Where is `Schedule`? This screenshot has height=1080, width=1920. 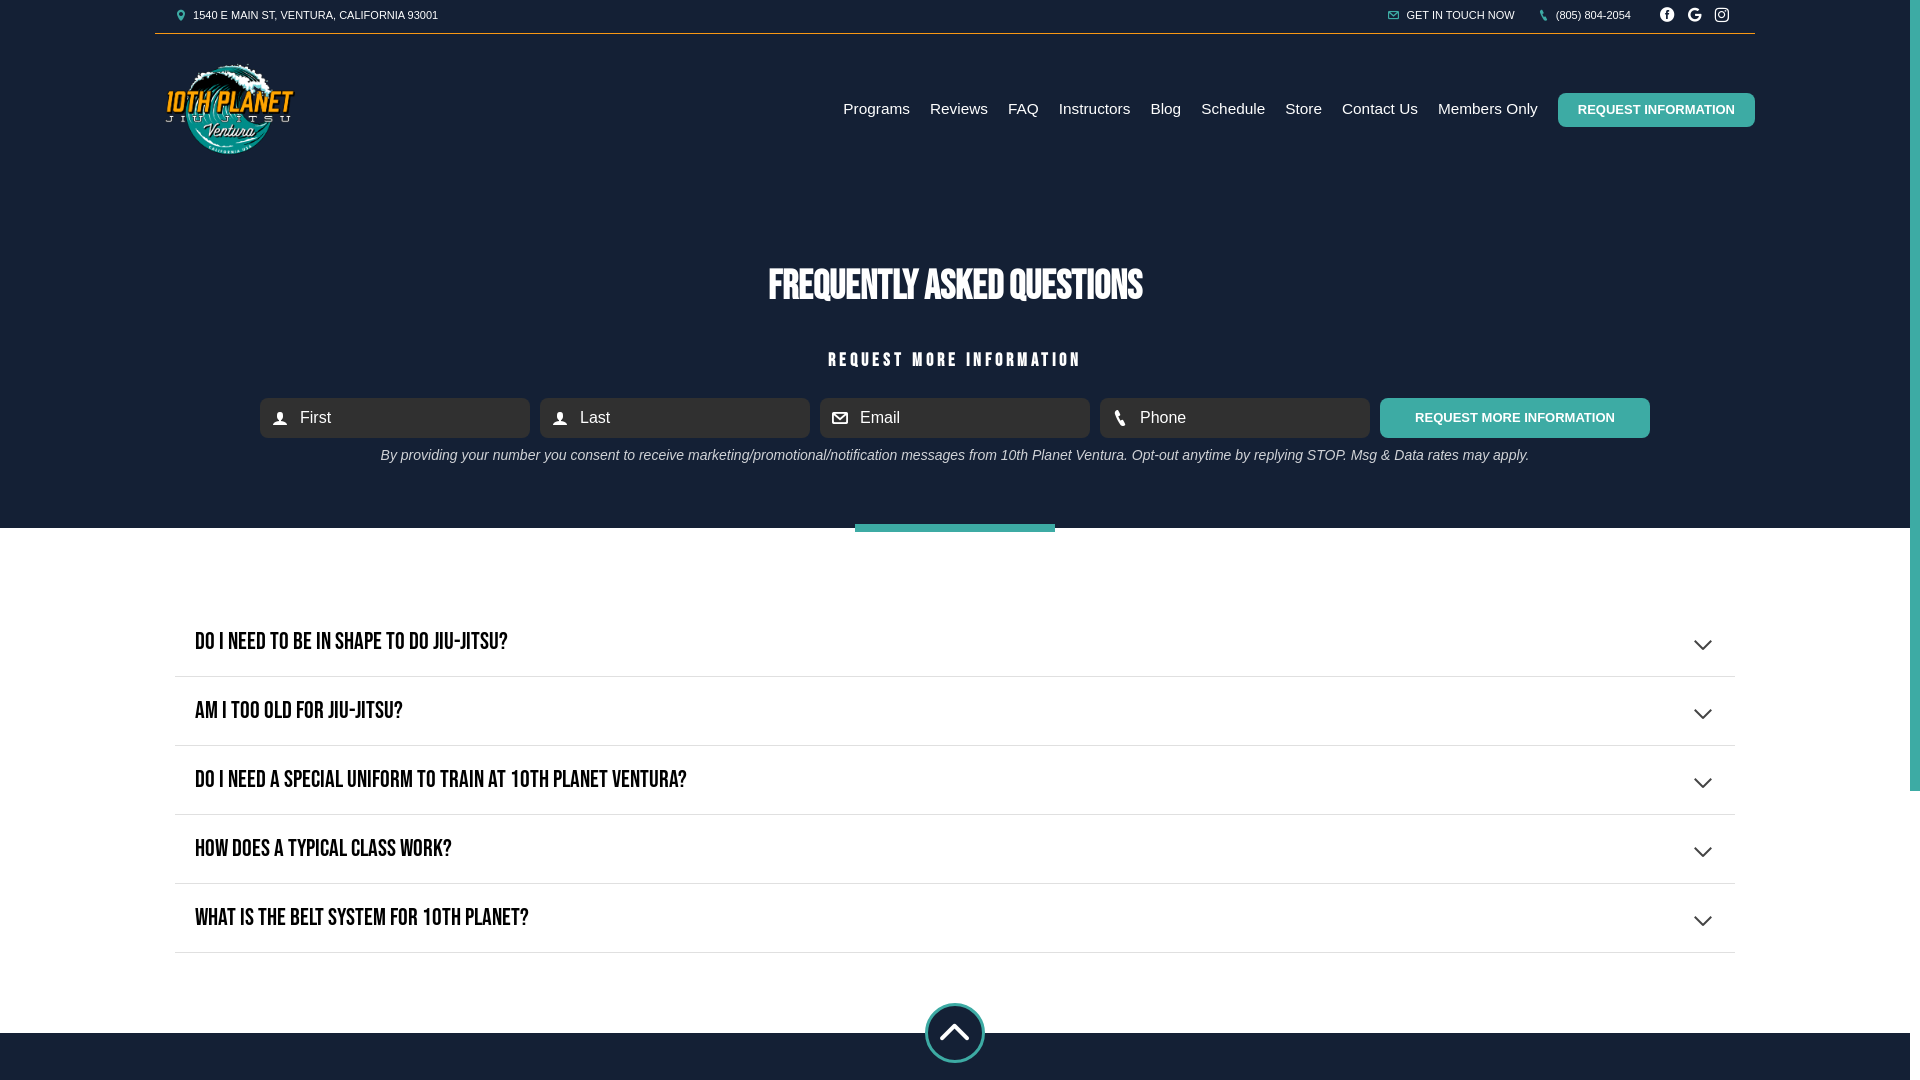
Schedule is located at coordinates (1233, 109).